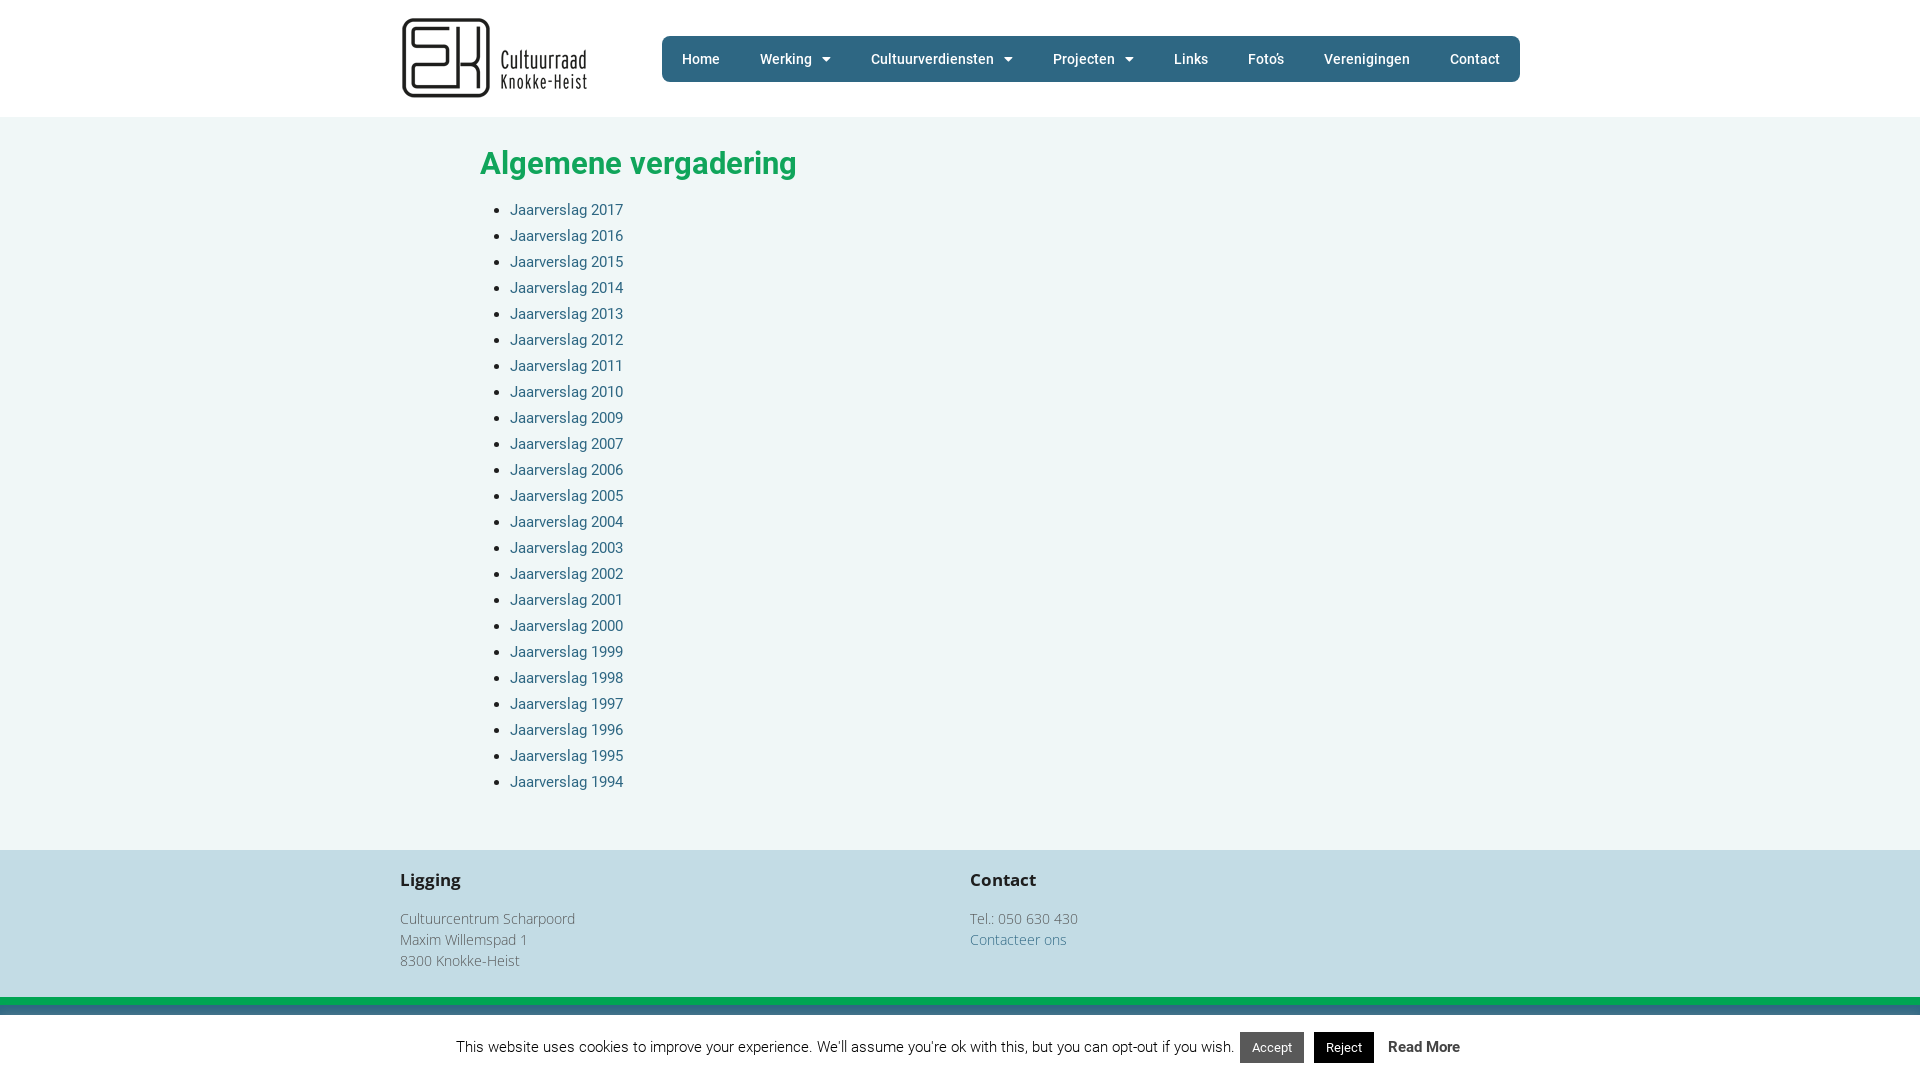 This screenshot has width=1920, height=1080. Describe the element at coordinates (566, 652) in the screenshot. I see `Jaarverslag 1999` at that location.